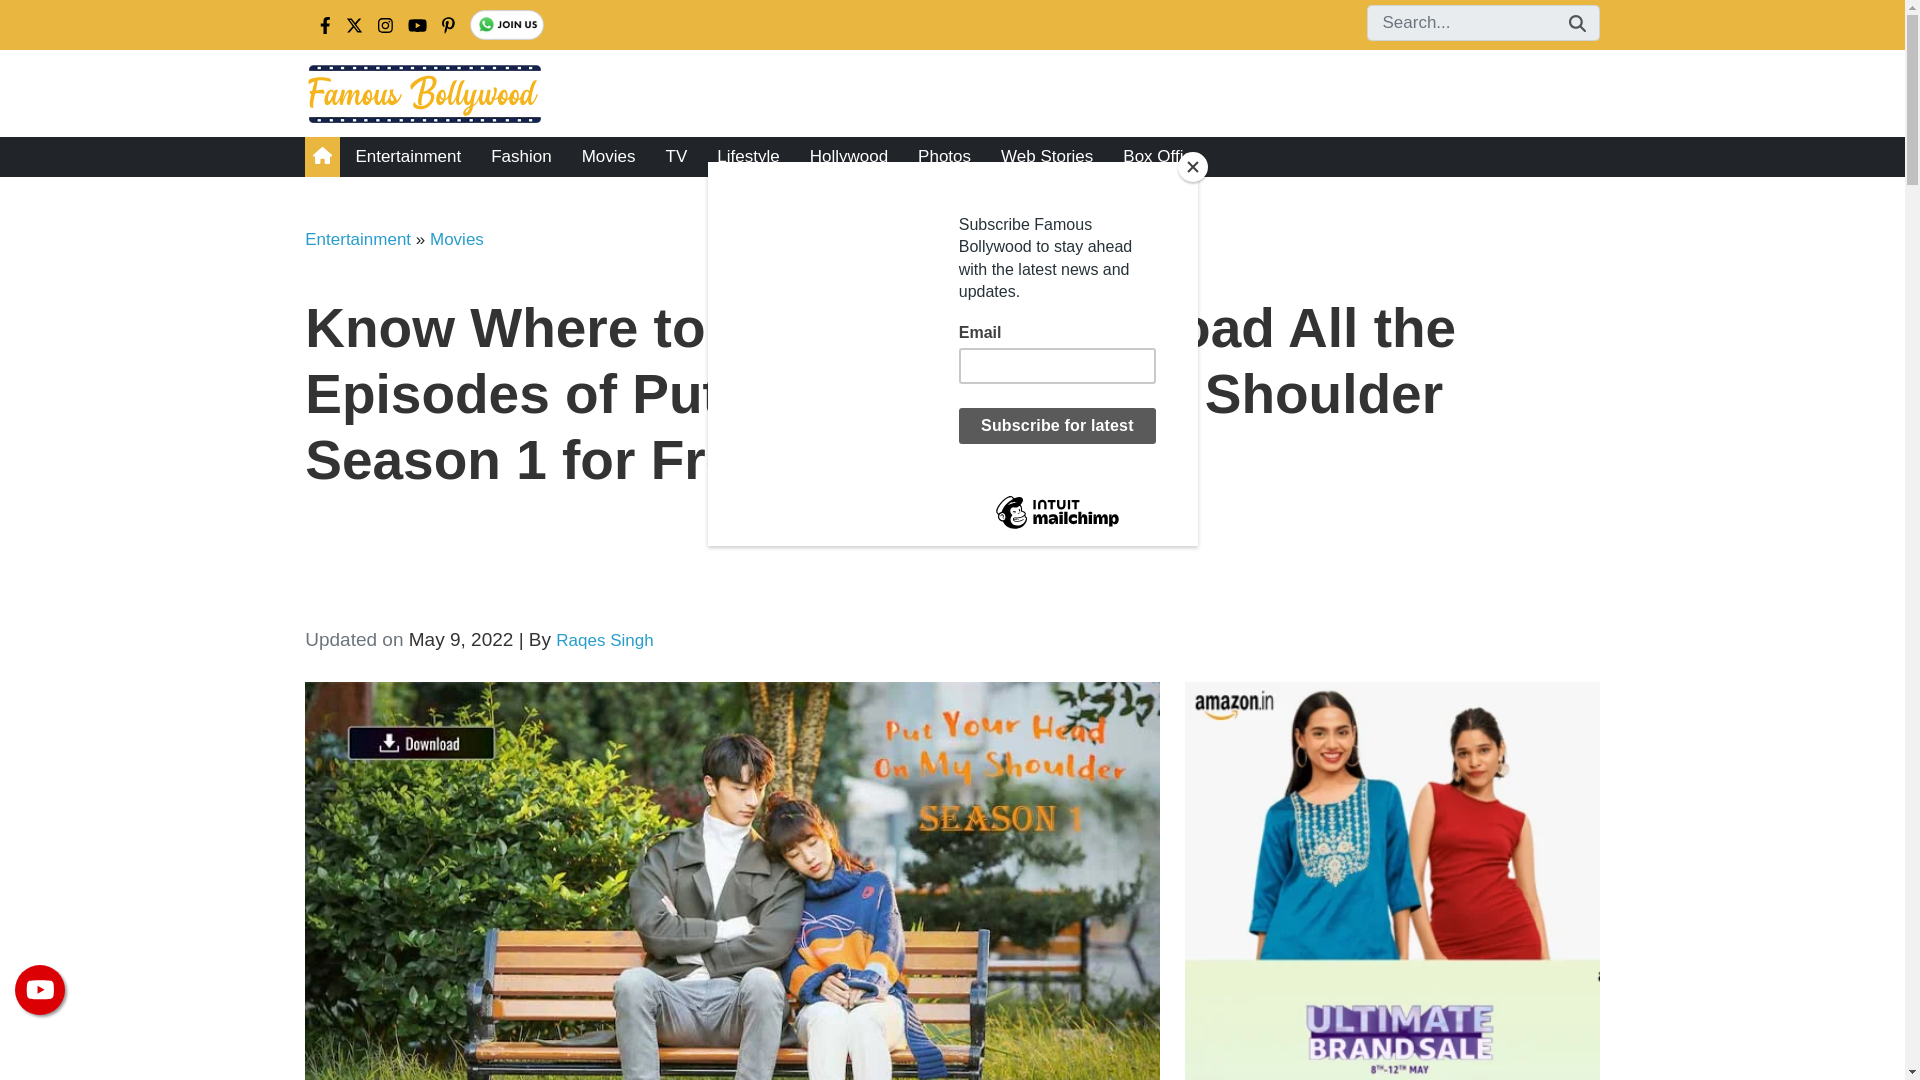  I want to click on Lifestyle, so click(748, 157).